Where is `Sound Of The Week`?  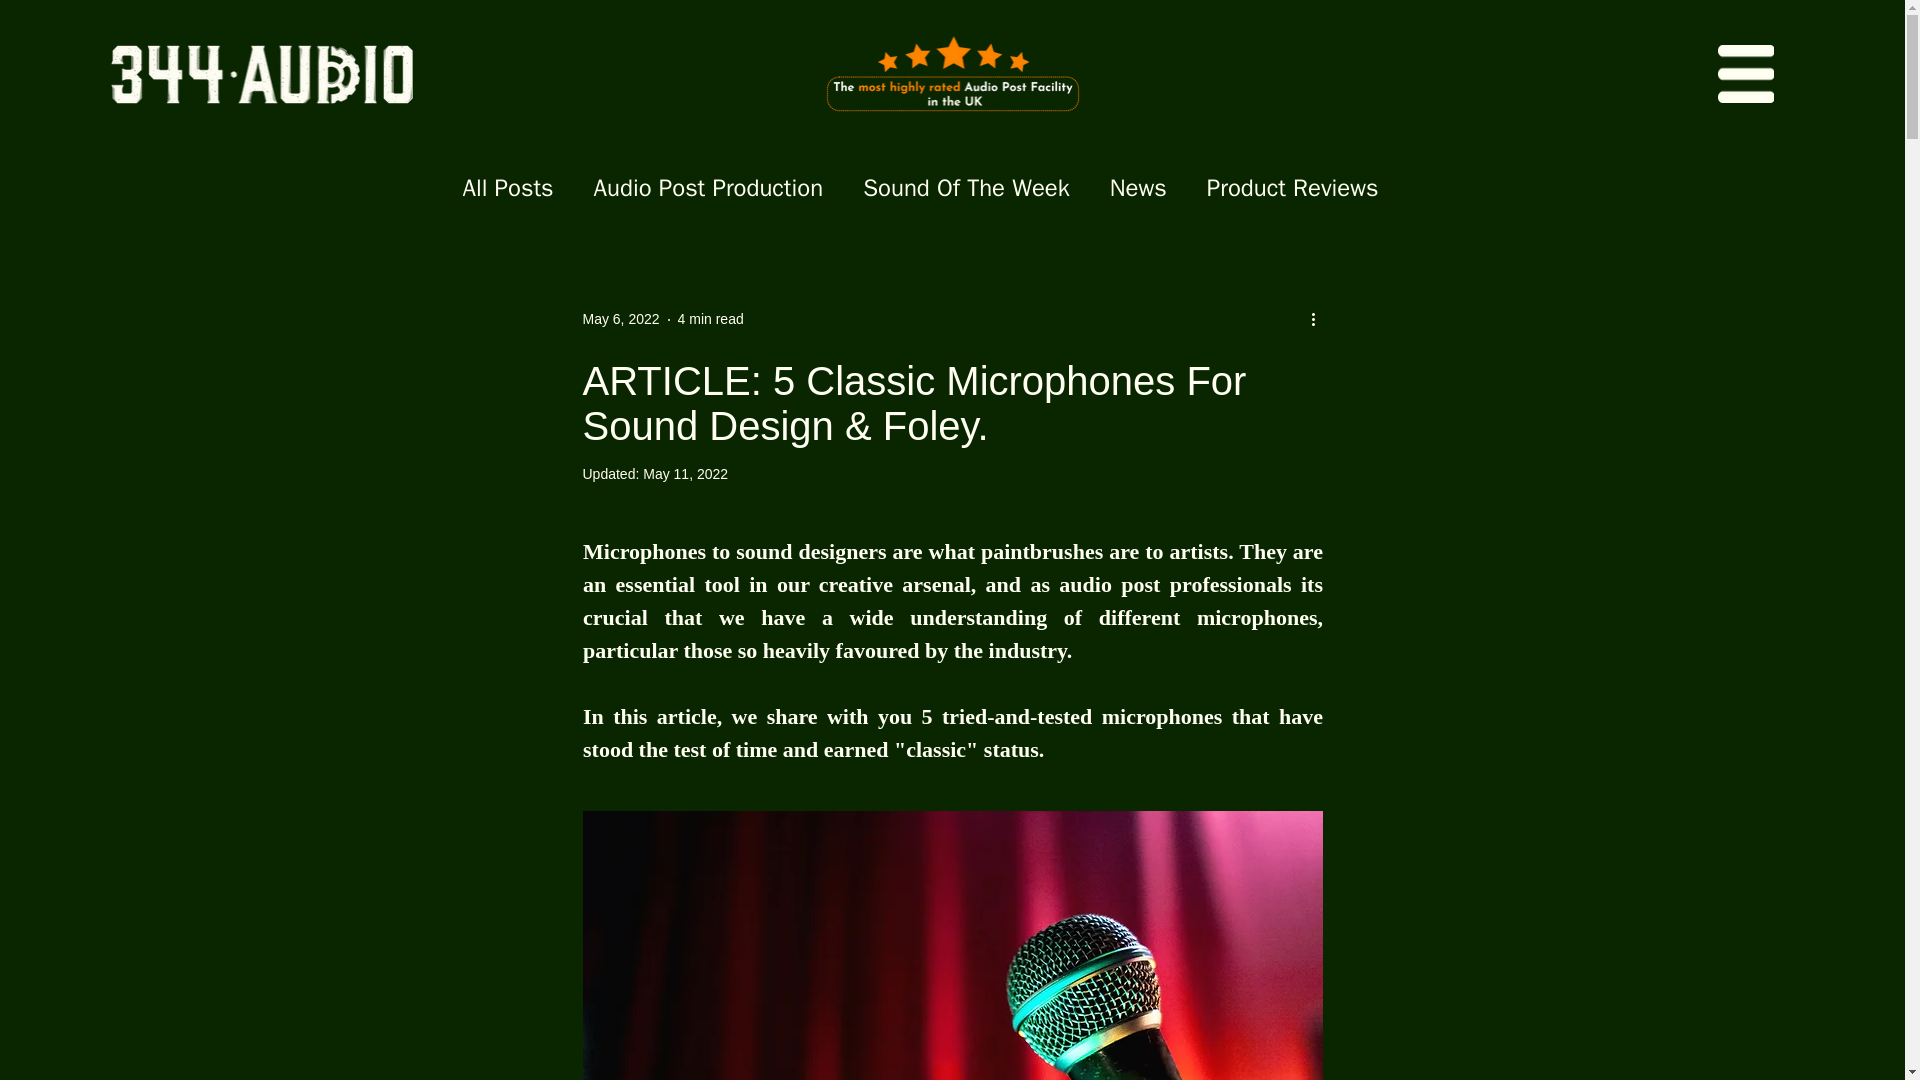 Sound Of The Week is located at coordinates (966, 188).